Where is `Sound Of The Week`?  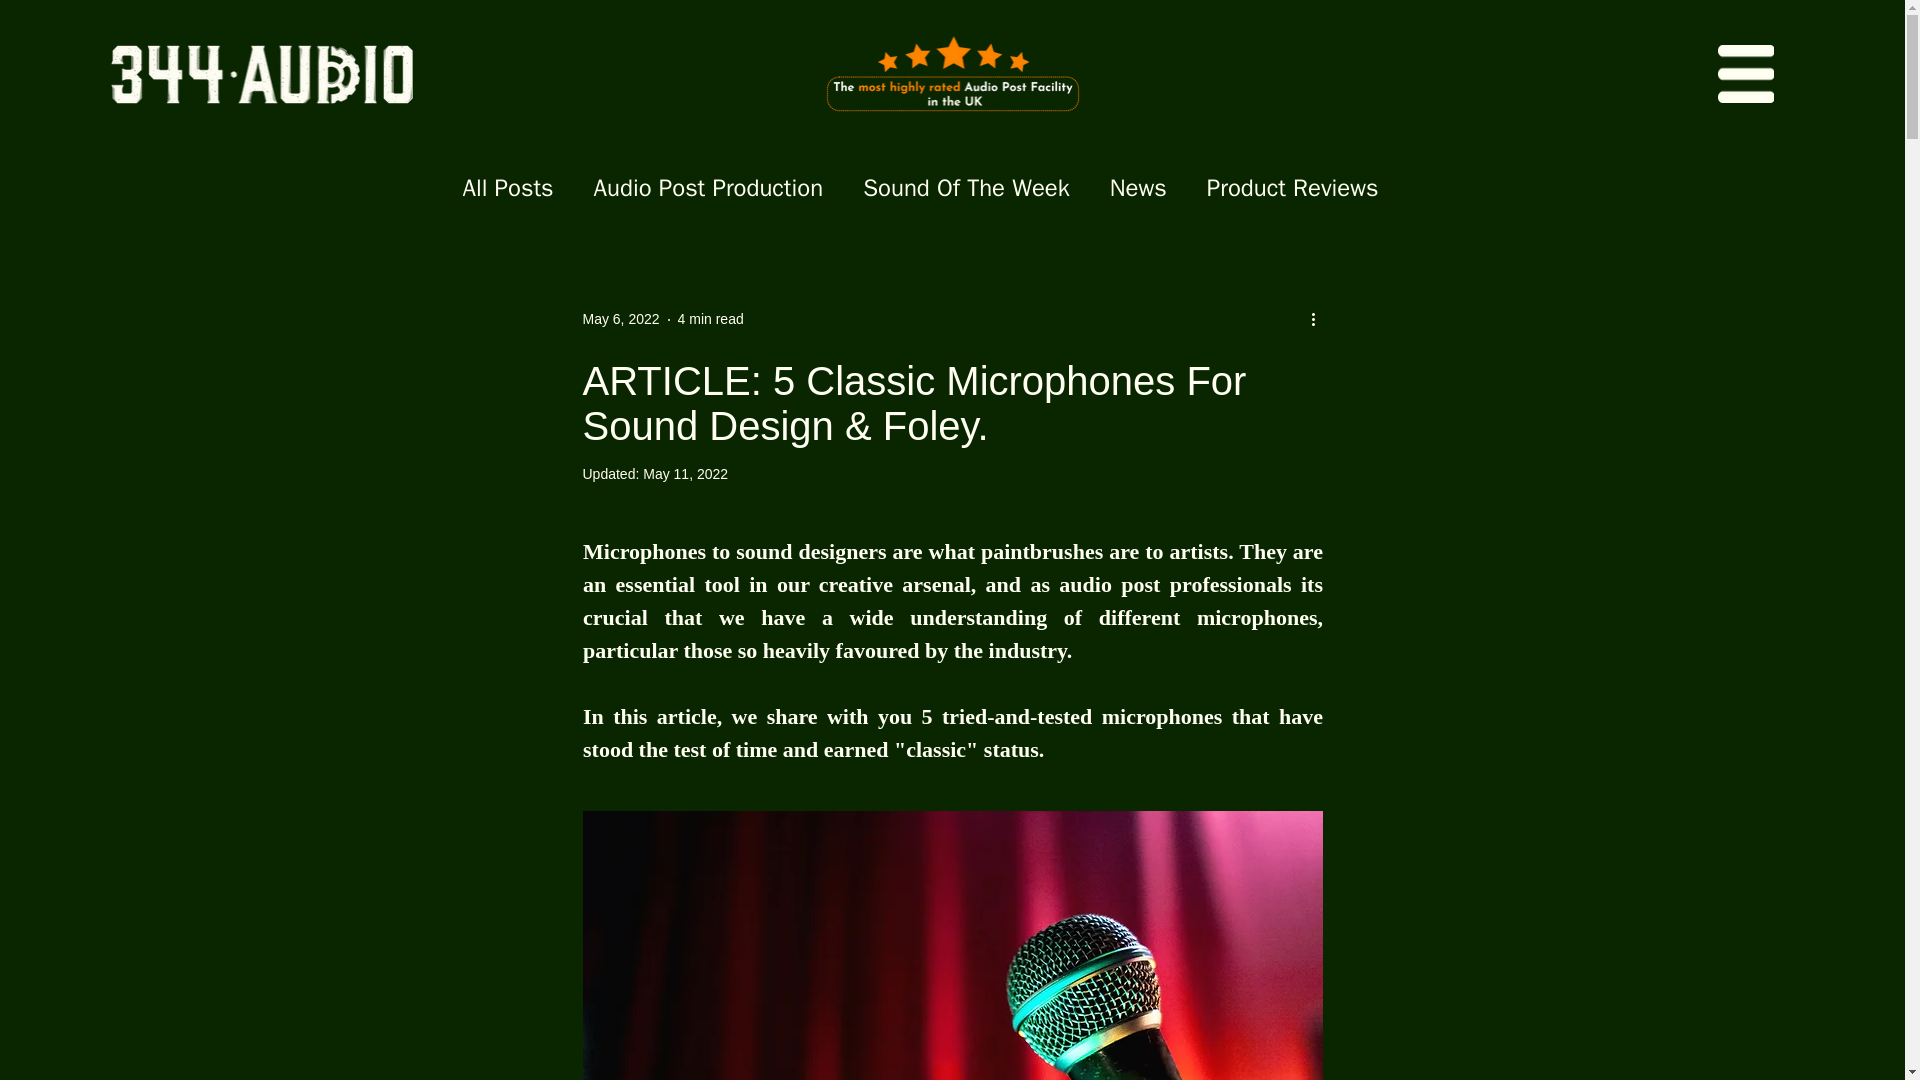 Sound Of The Week is located at coordinates (966, 188).